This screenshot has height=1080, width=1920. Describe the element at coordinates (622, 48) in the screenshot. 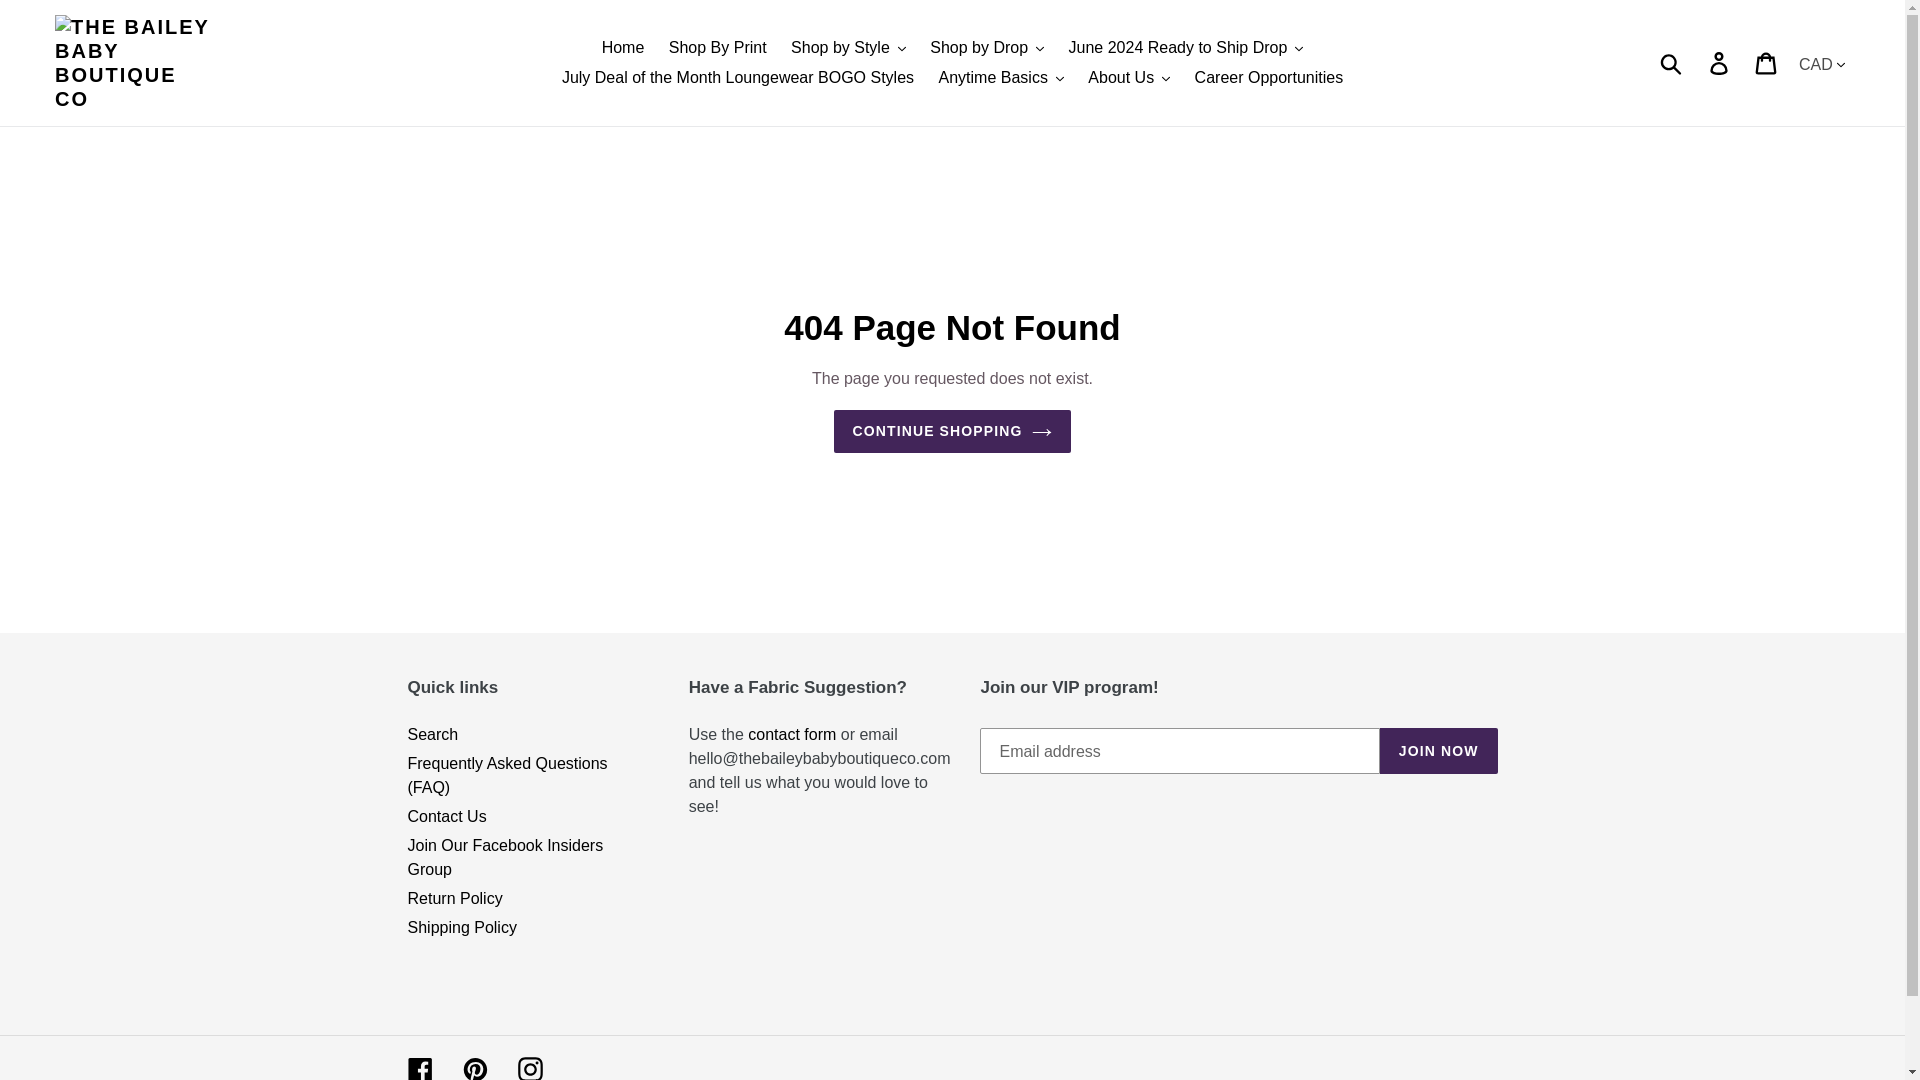

I see `Home` at that location.